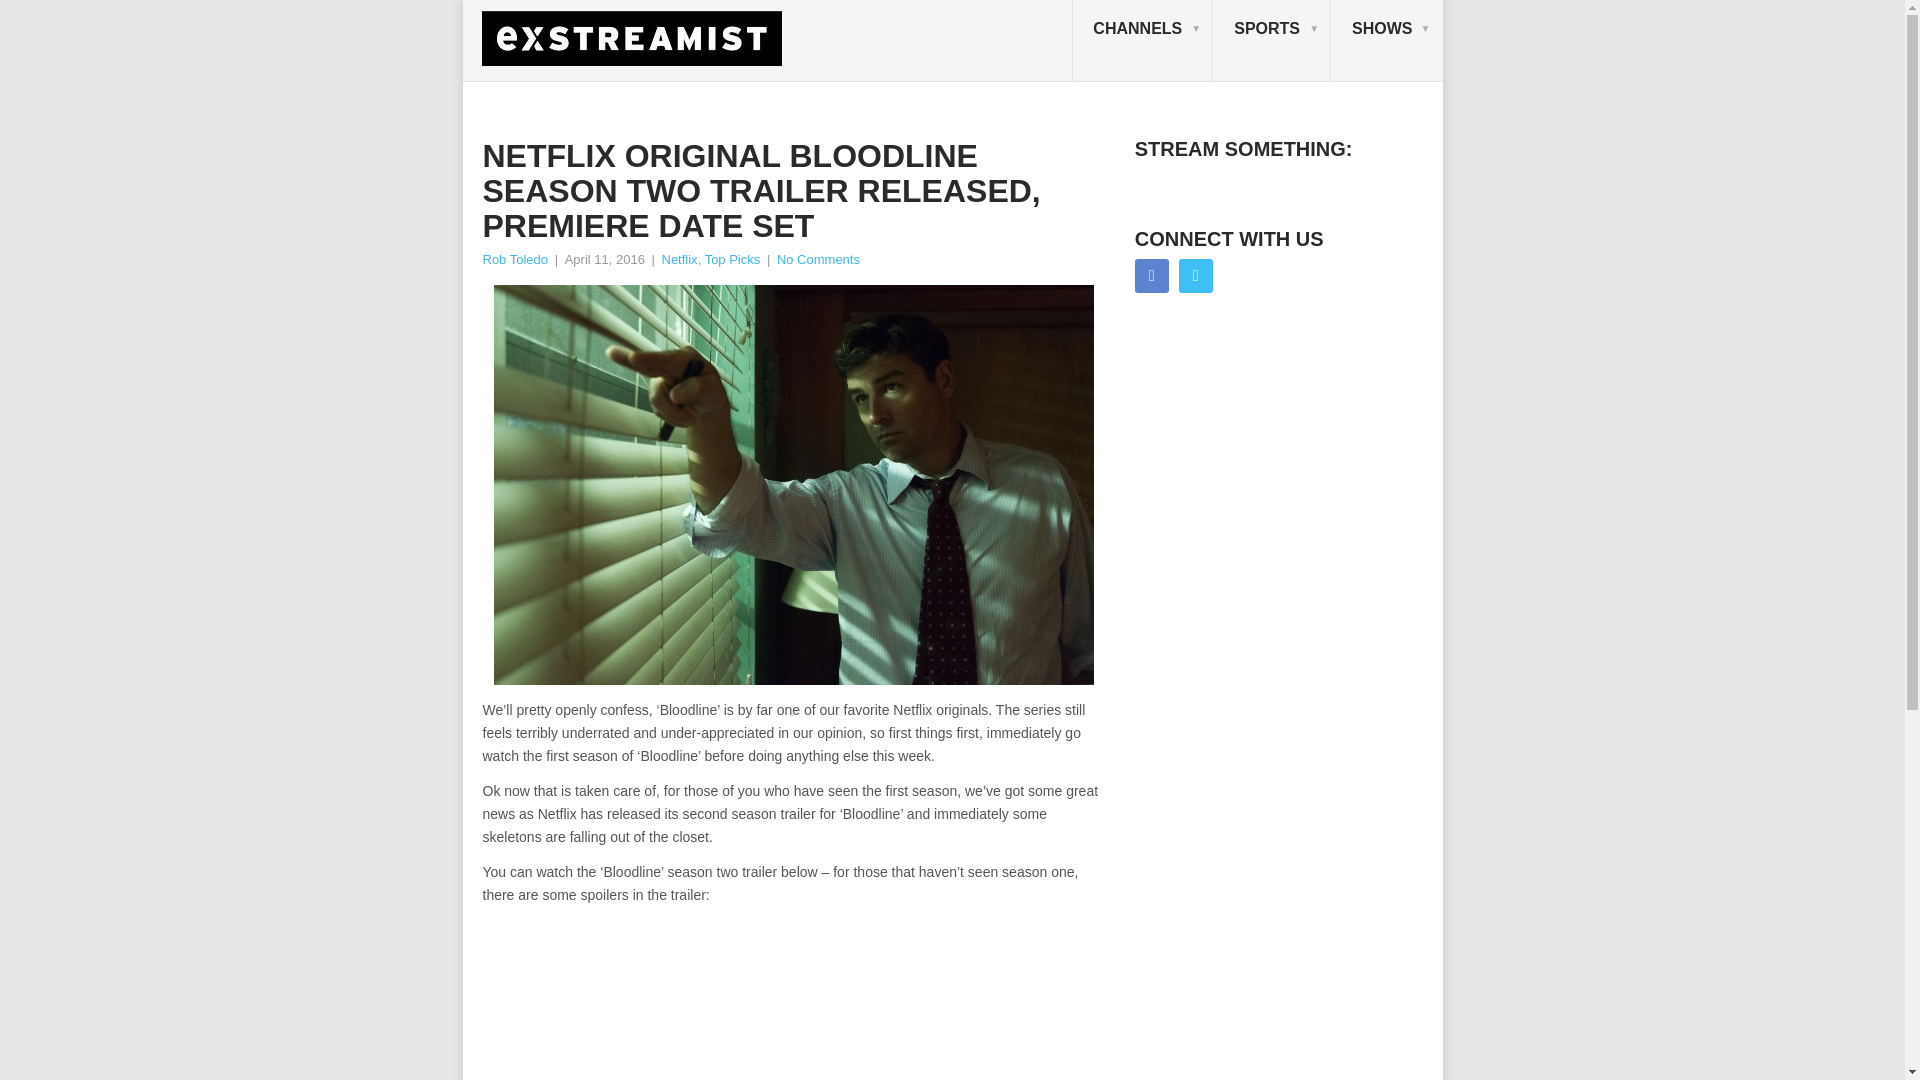 The width and height of the screenshot is (1920, 1080). Describe the element at coordinates (1196, 276) in the screenshot. I see `Twitter` at that location.